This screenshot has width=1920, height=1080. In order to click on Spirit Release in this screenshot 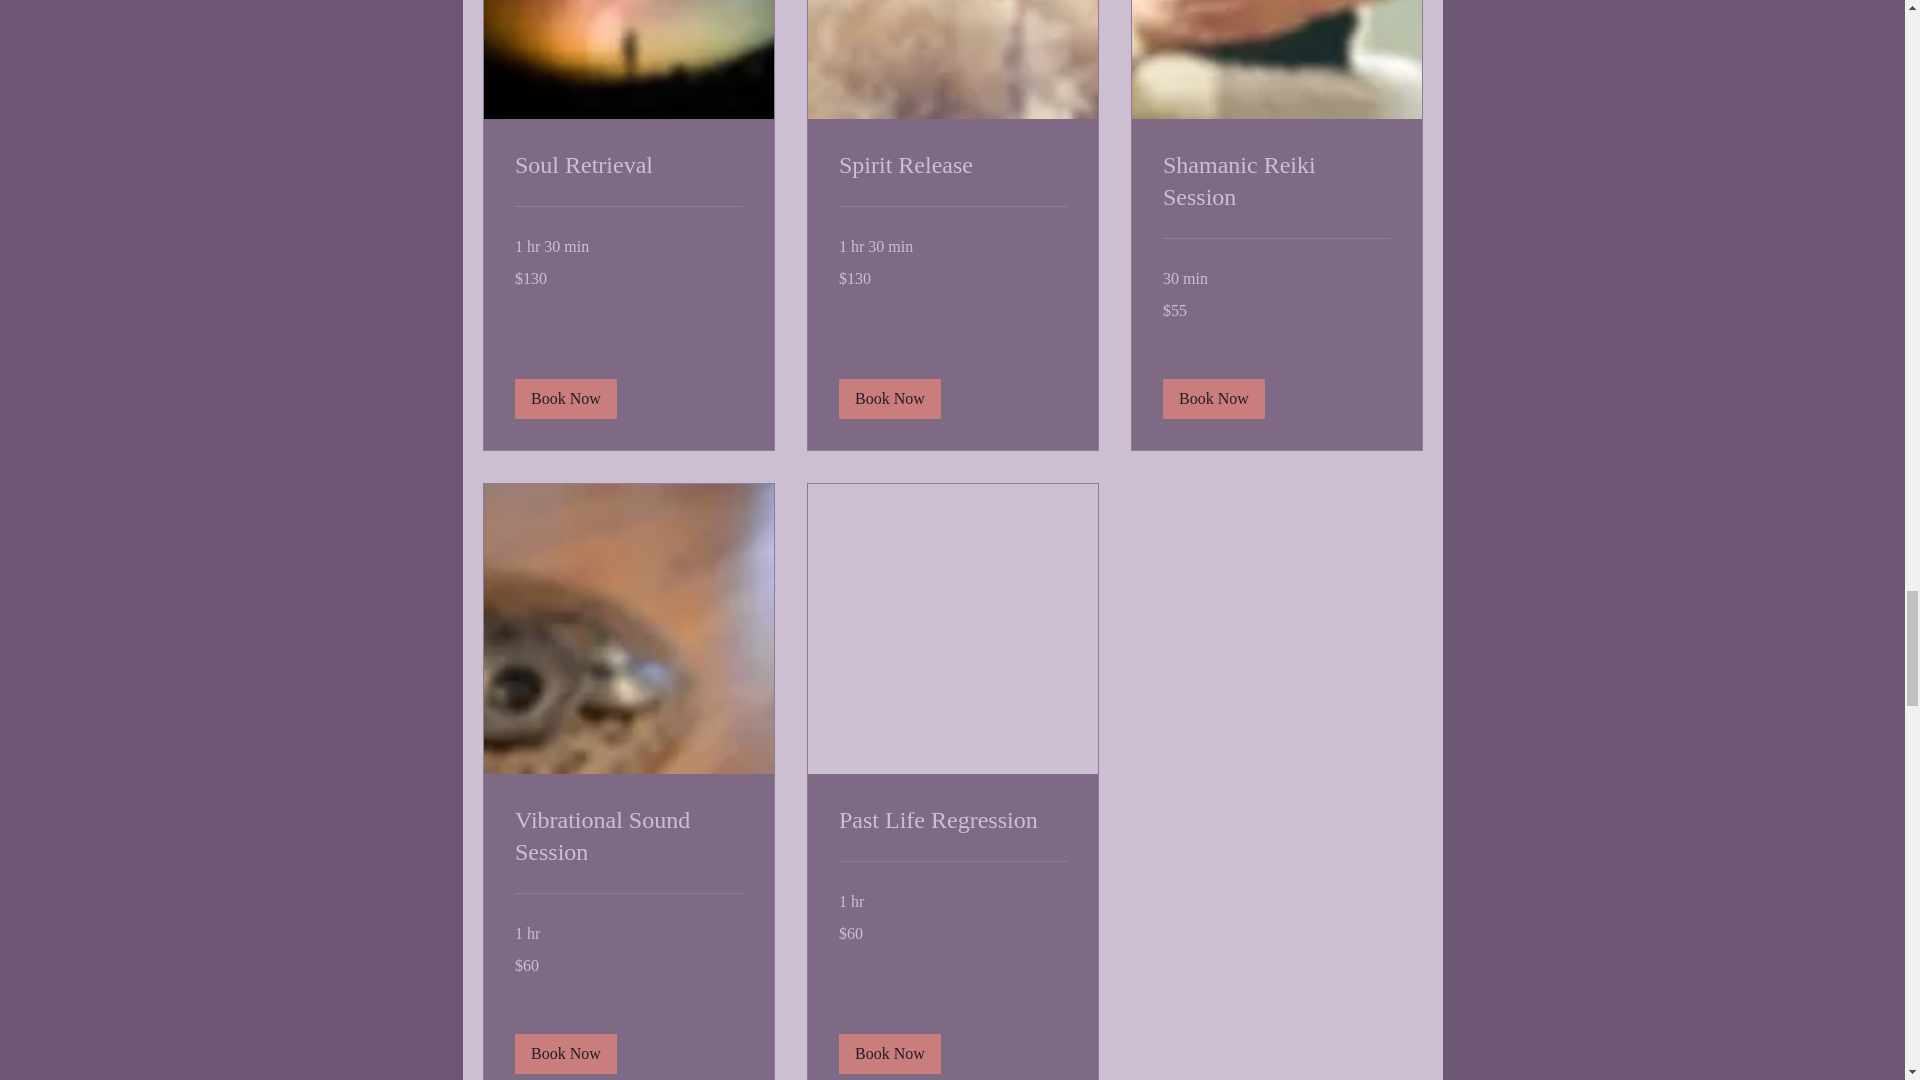, I will do `click(951, 166)`.